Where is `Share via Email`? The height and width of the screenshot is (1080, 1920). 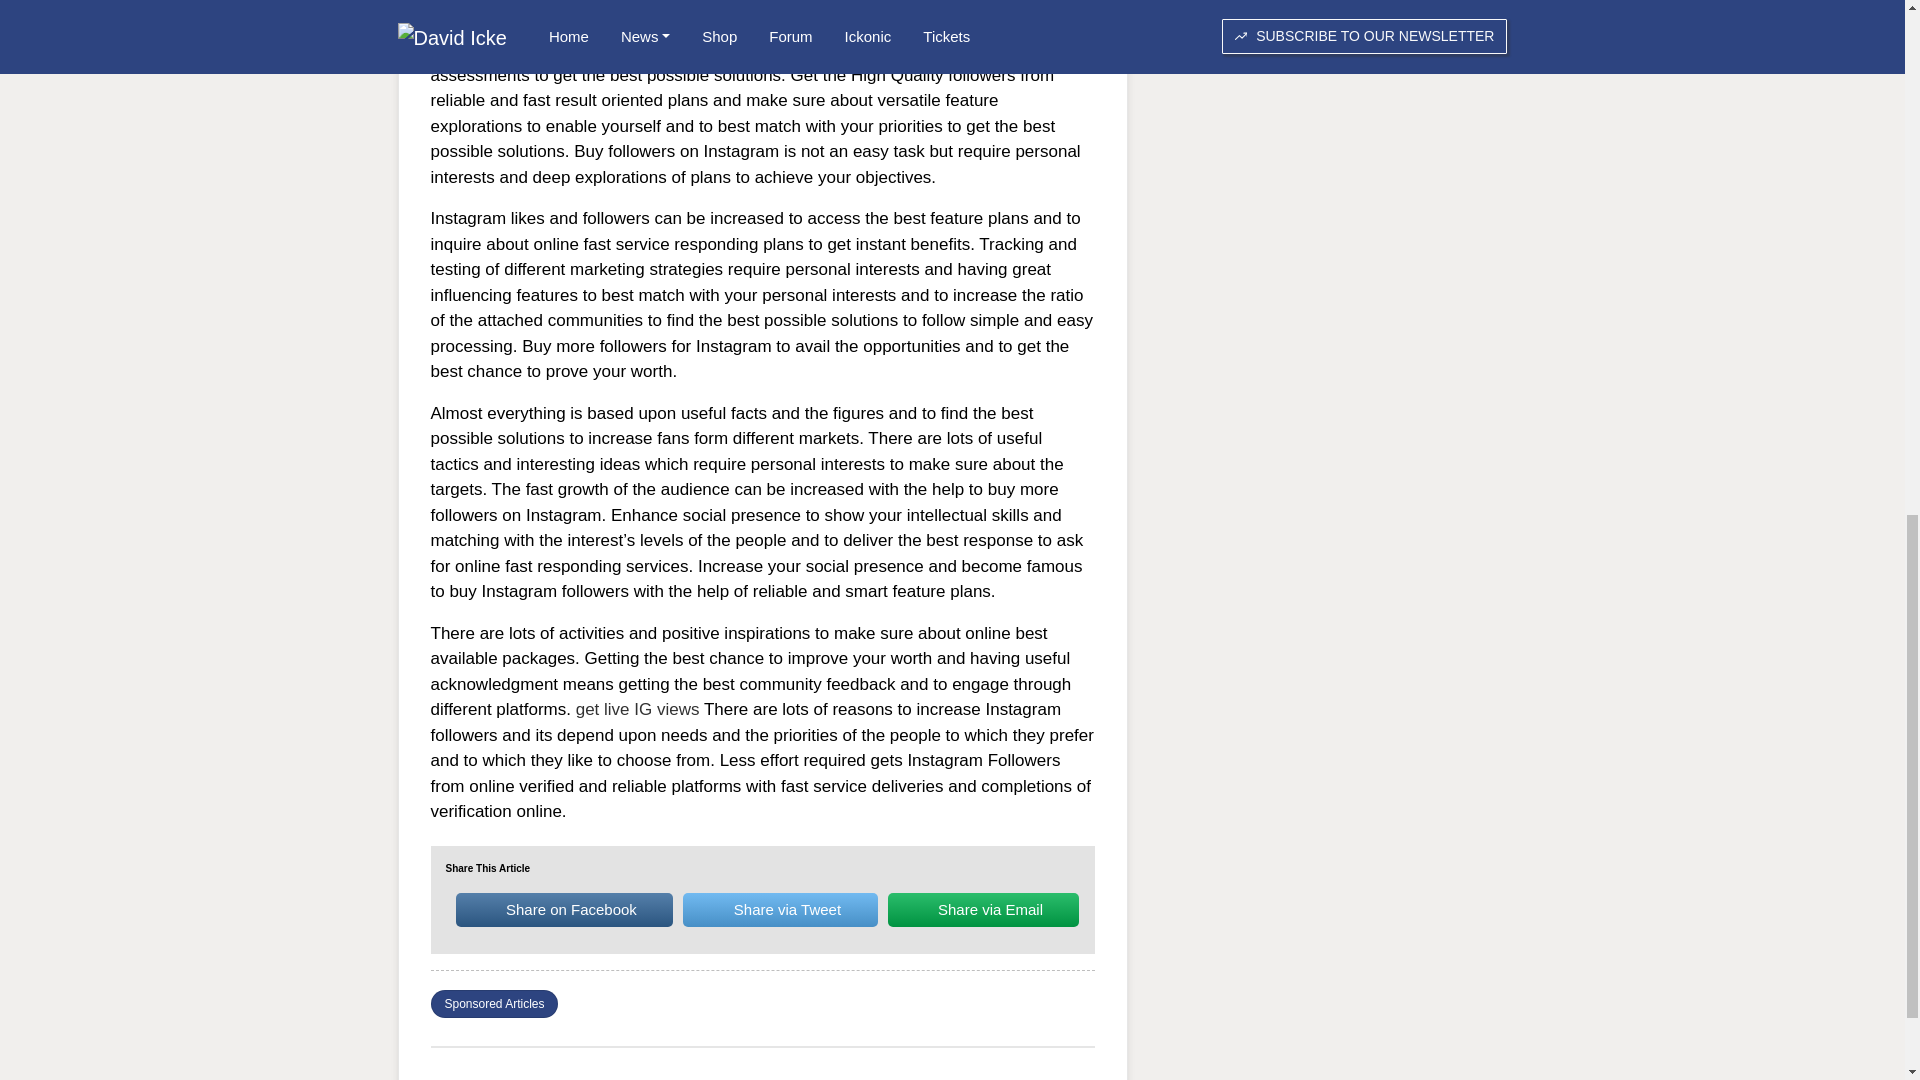
Share via Email is located at coordinates (983, 910).